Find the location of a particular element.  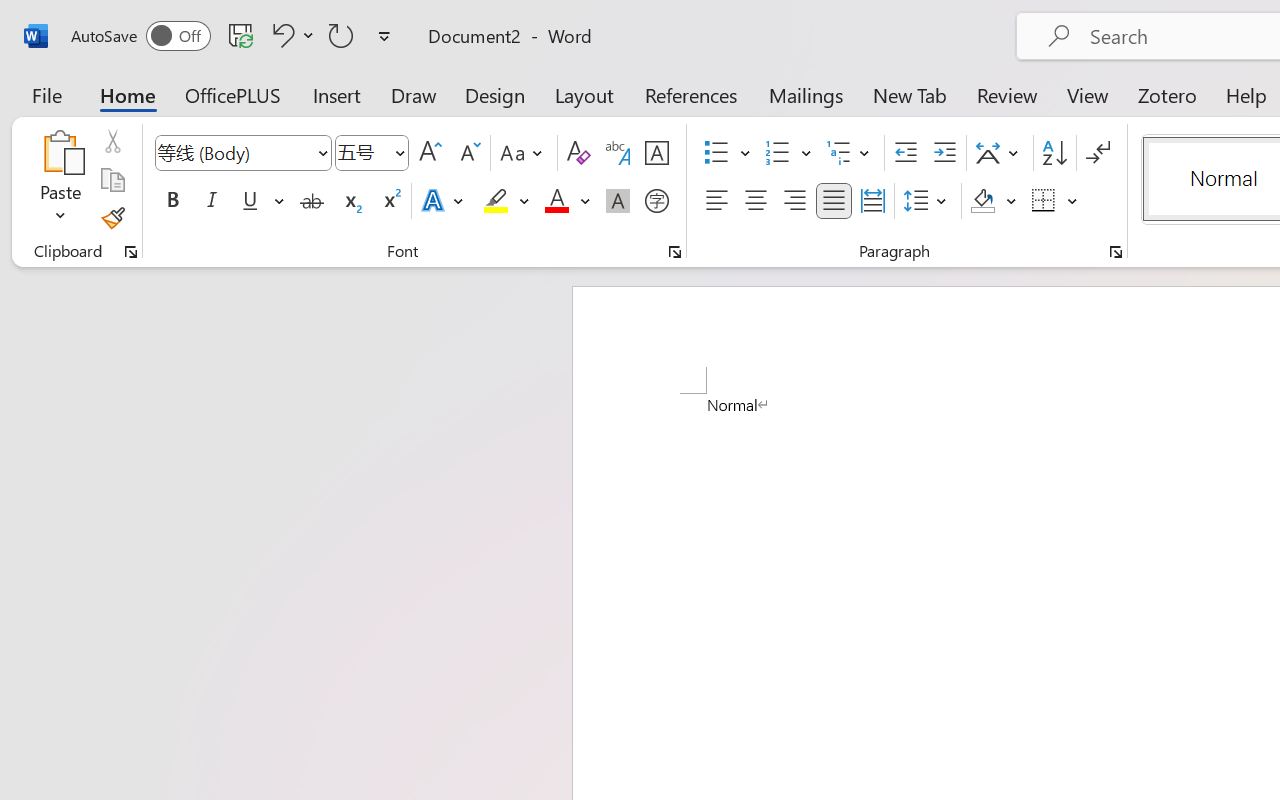

Format Painter is located at coordinates (112, 218).